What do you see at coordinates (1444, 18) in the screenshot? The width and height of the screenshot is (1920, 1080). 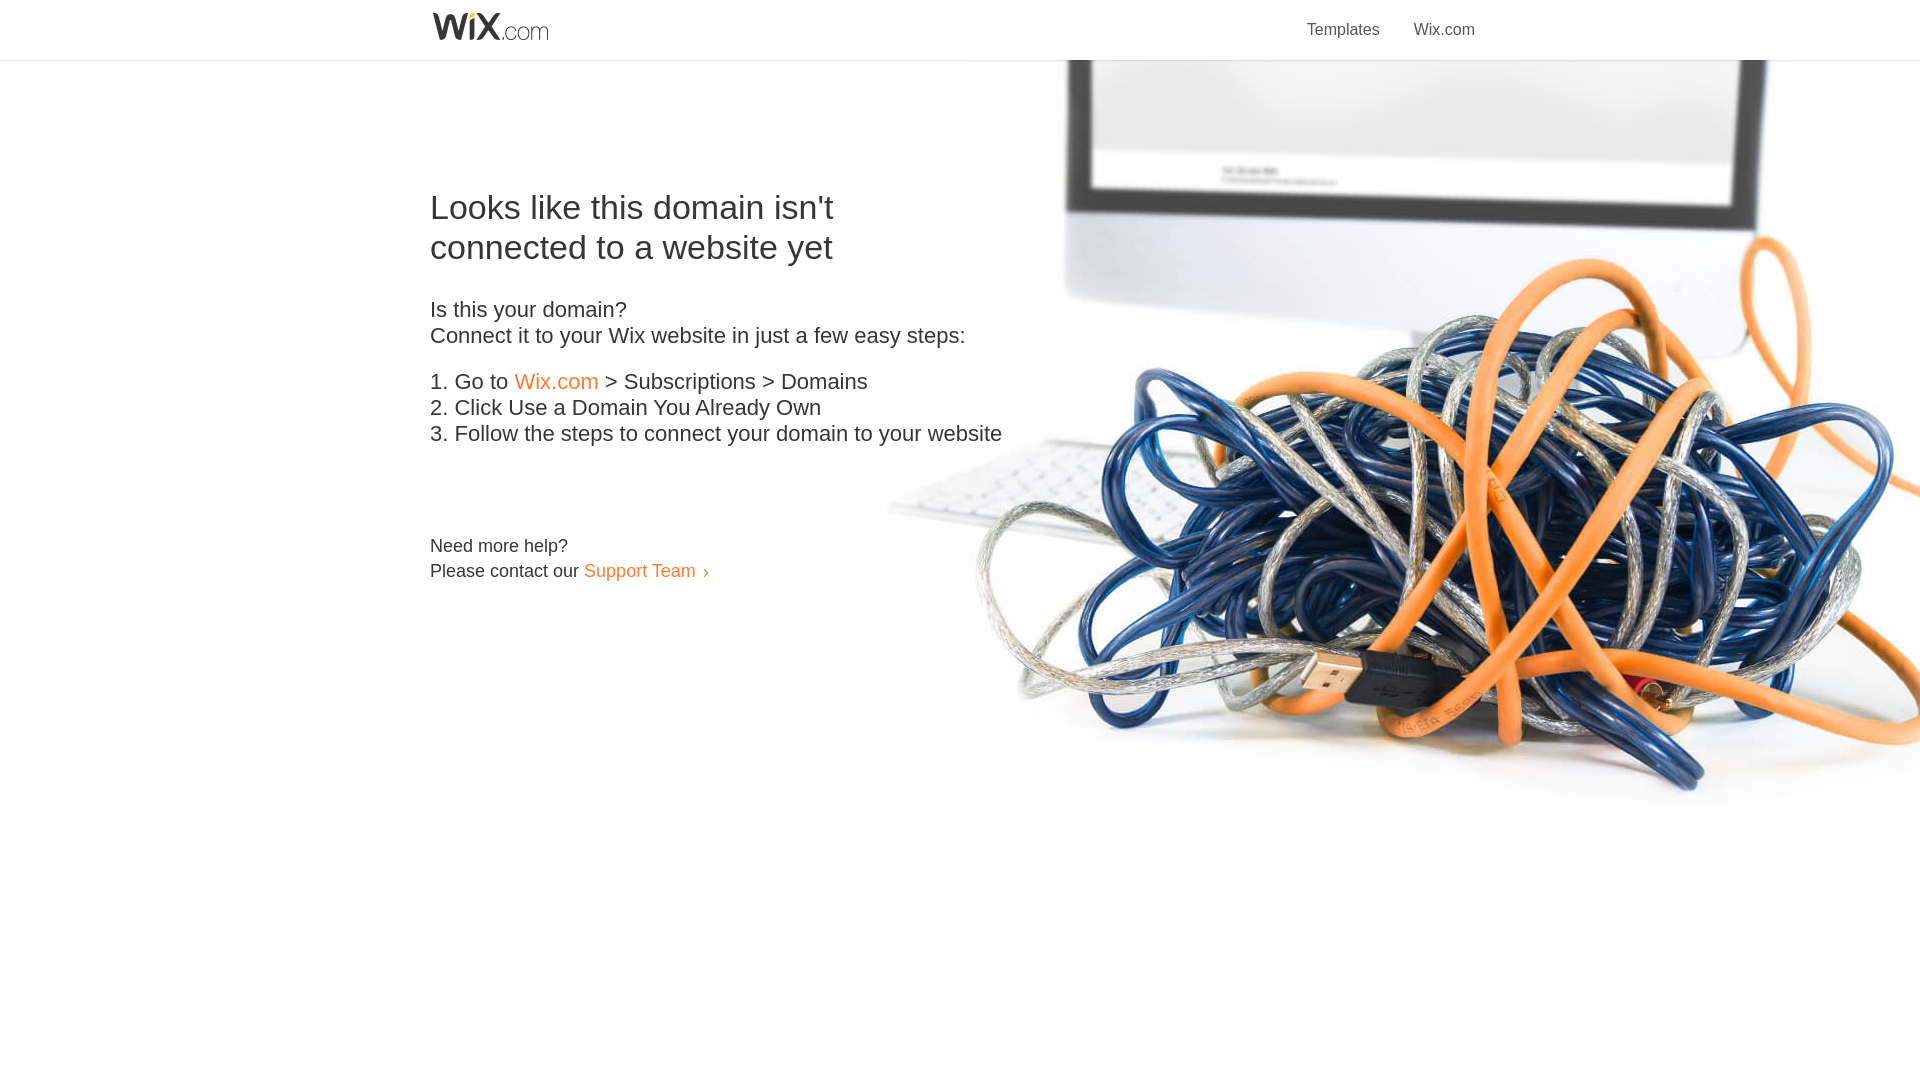 I see `Wix.com` at bounding box center [1444, 18].